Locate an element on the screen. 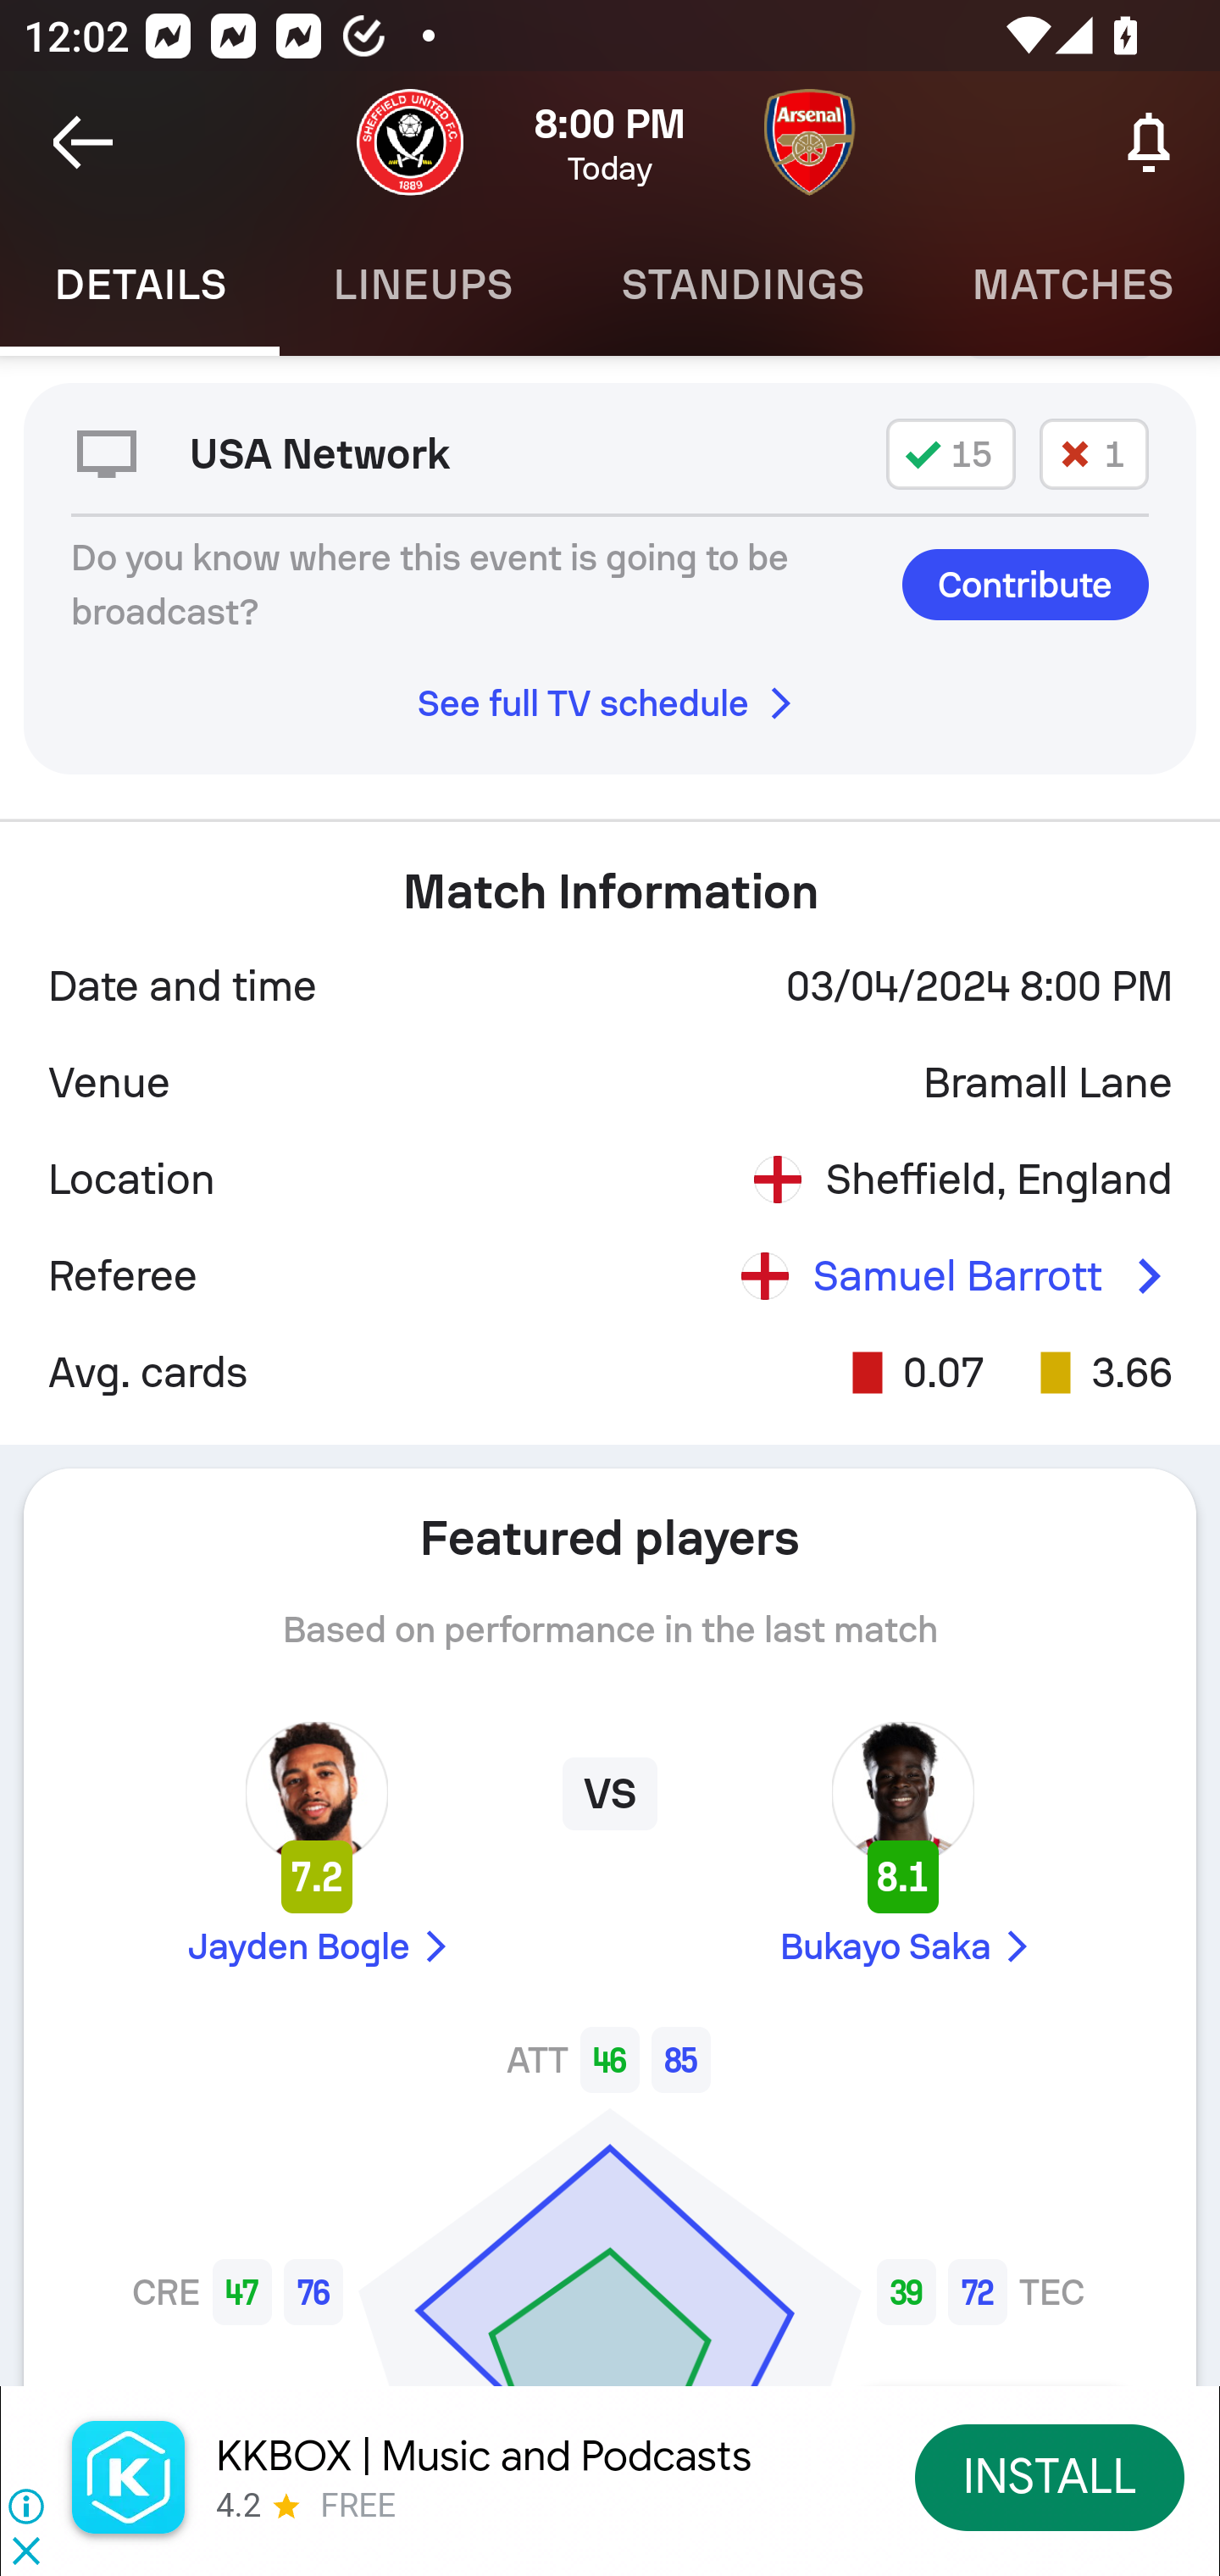 The height and width of the screenshot is (2576, 1220). INSTALL is located at coordinates (1051, 2476).